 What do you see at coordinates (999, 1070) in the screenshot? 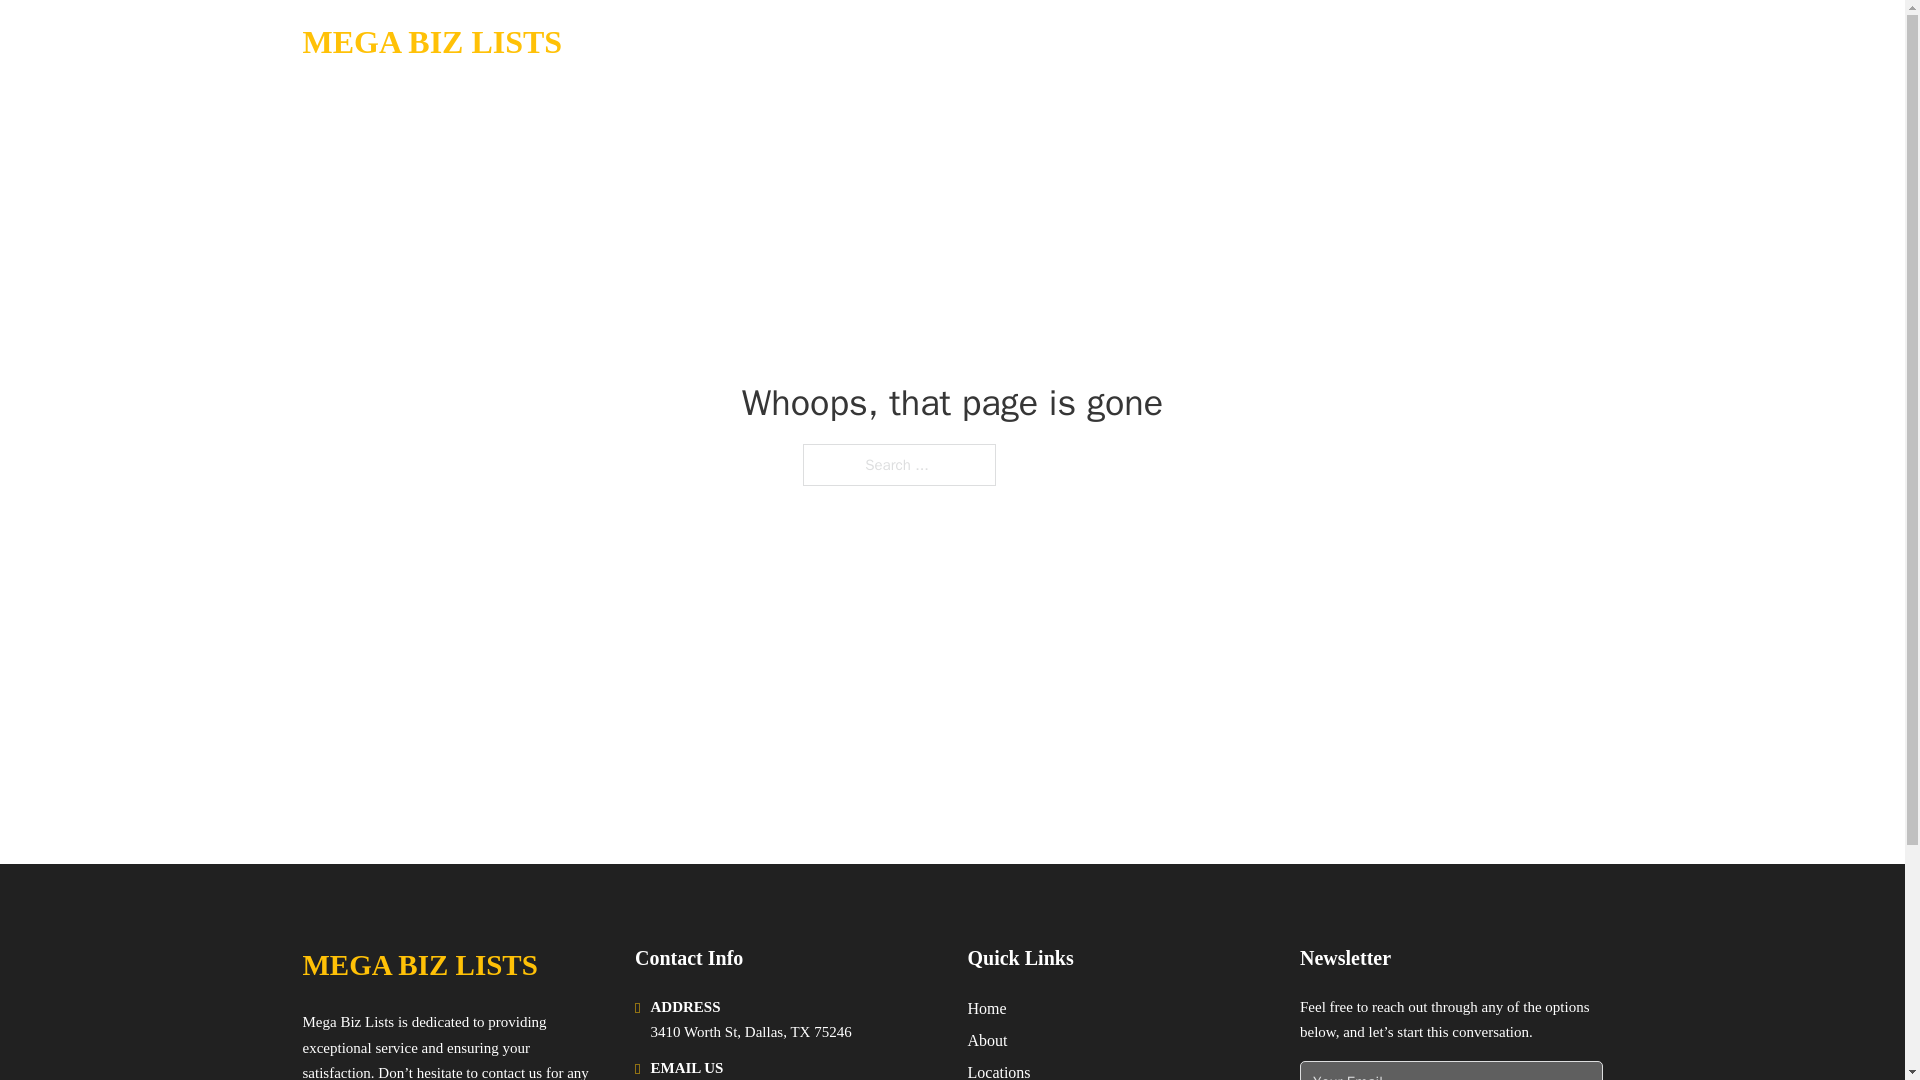
I see `Locations` at bounding box center [999, 1070].